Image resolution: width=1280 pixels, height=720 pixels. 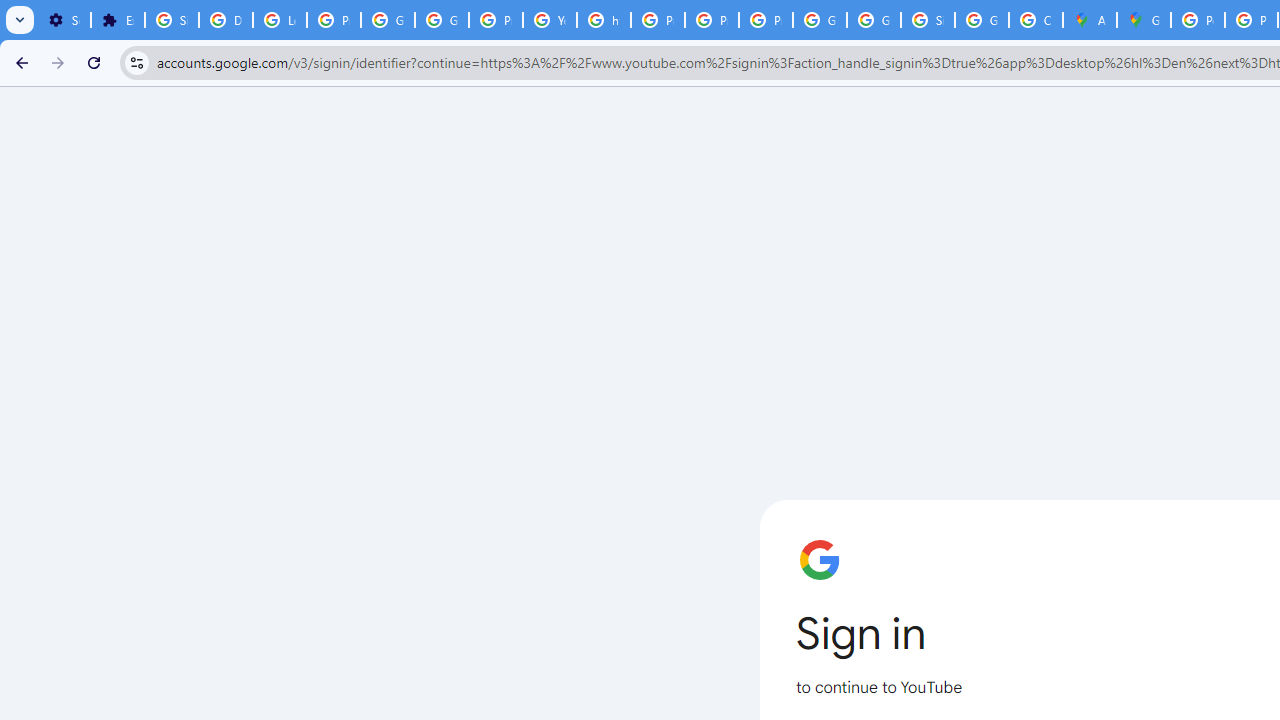 I want to click on Settings - On startup, so click(x=64, y=20).